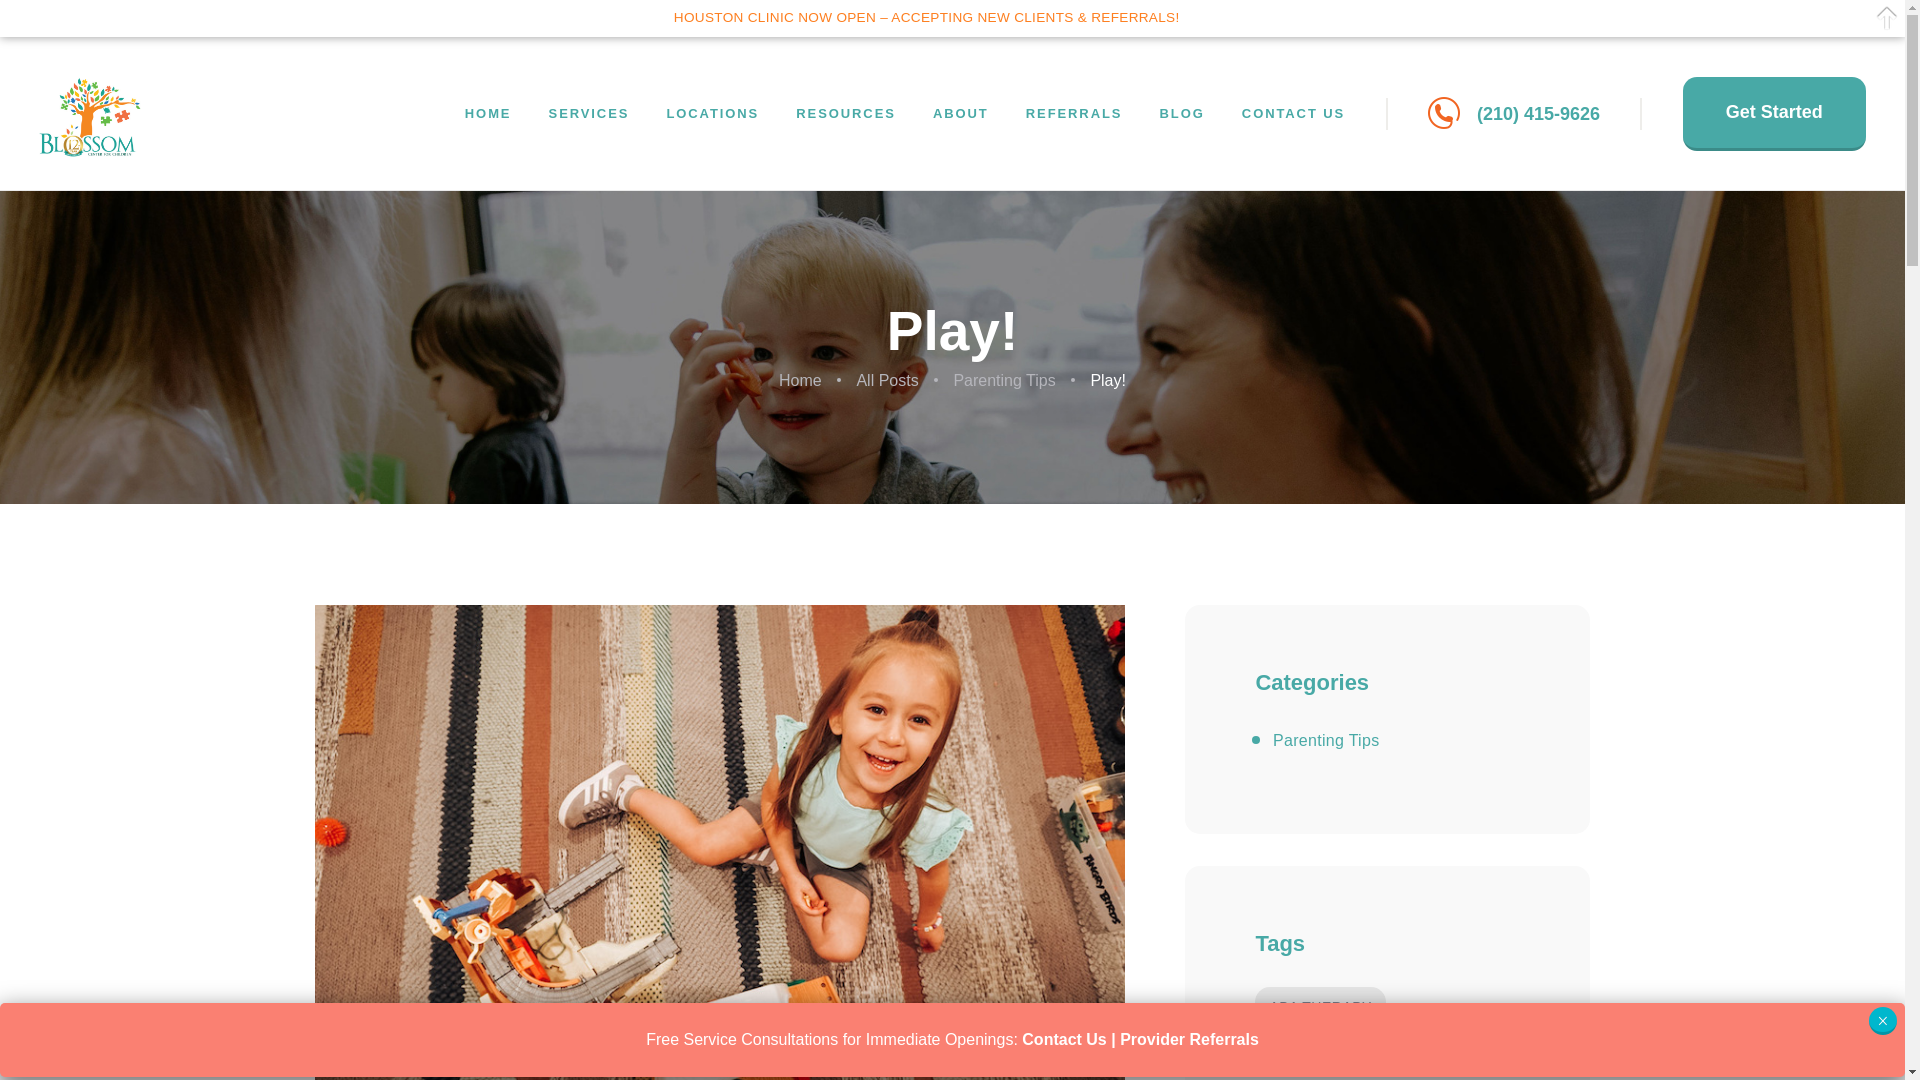 The width and height of the screenshot is (1920, 1080). Describe the element at coordinates (1182, 114) in the screenshot. I see `BLOG` at that location.